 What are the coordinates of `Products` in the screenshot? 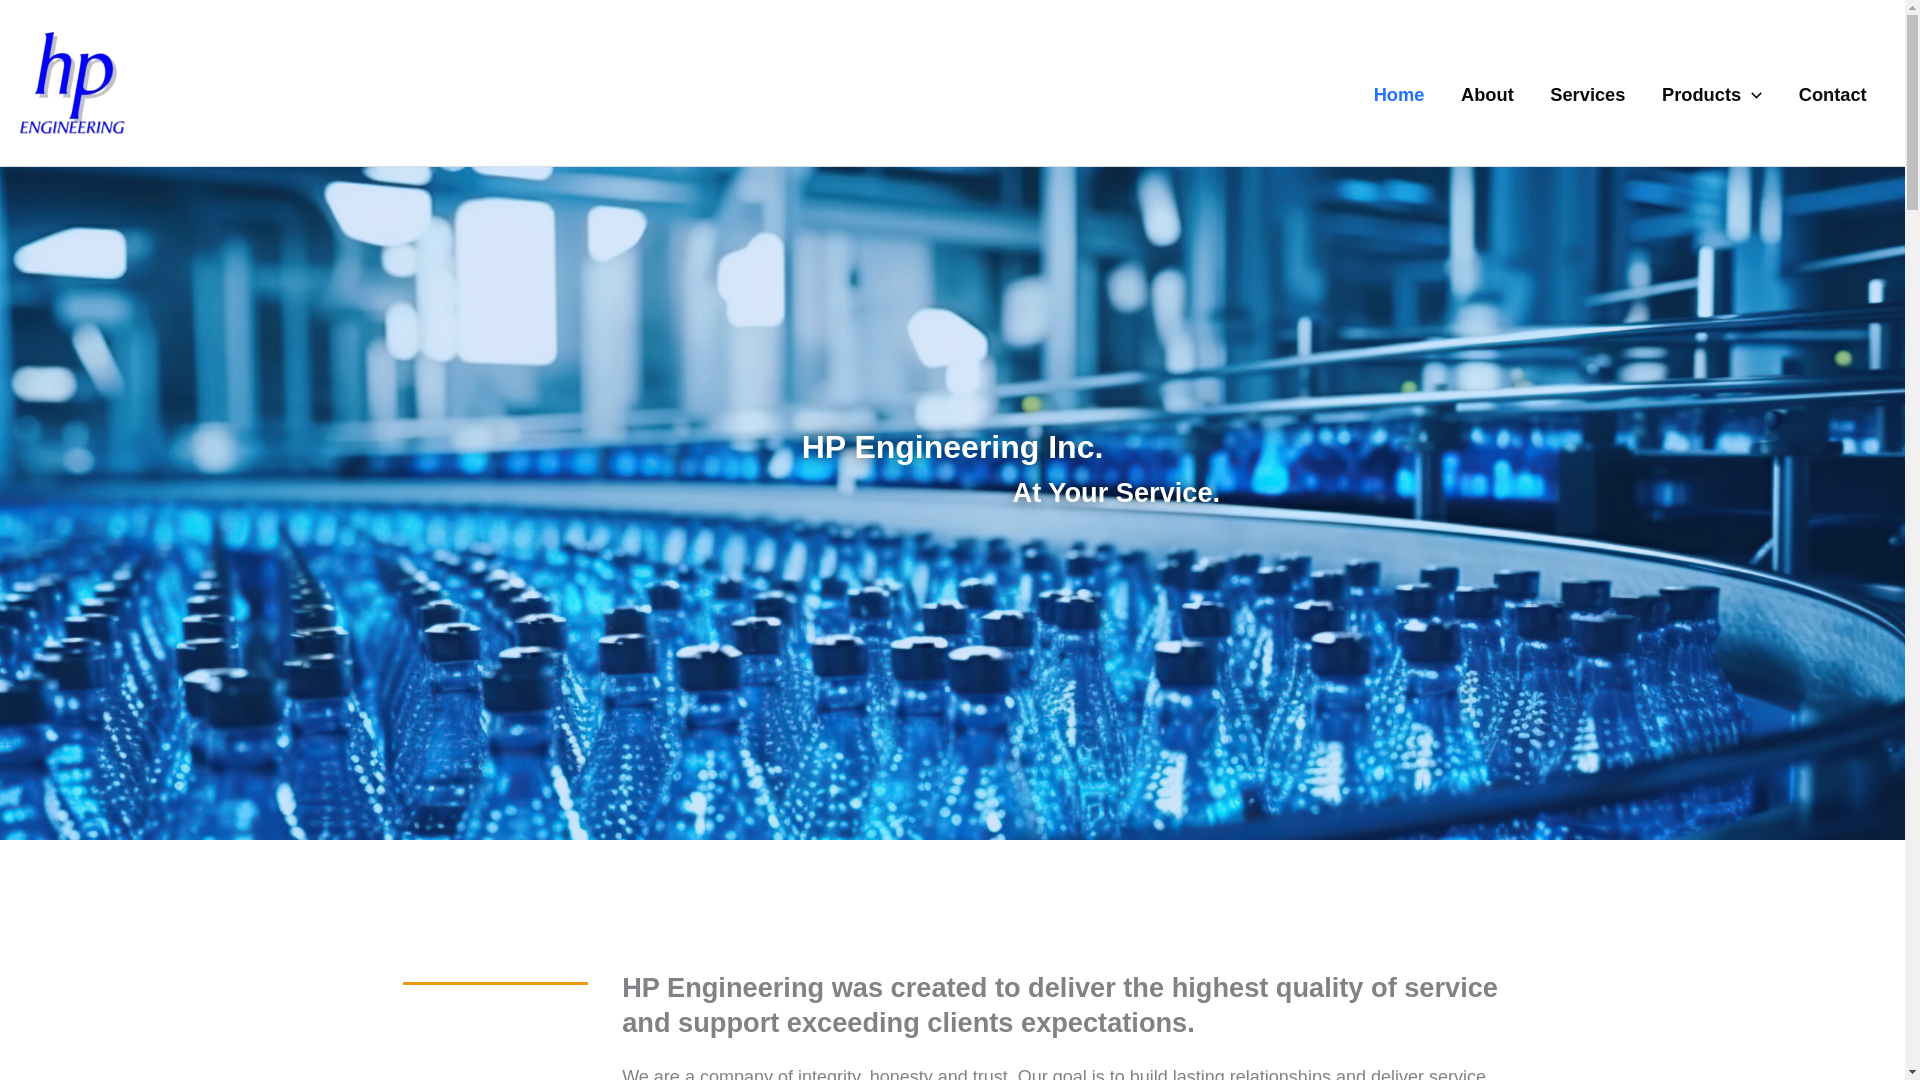 It's located at (1712, 82).